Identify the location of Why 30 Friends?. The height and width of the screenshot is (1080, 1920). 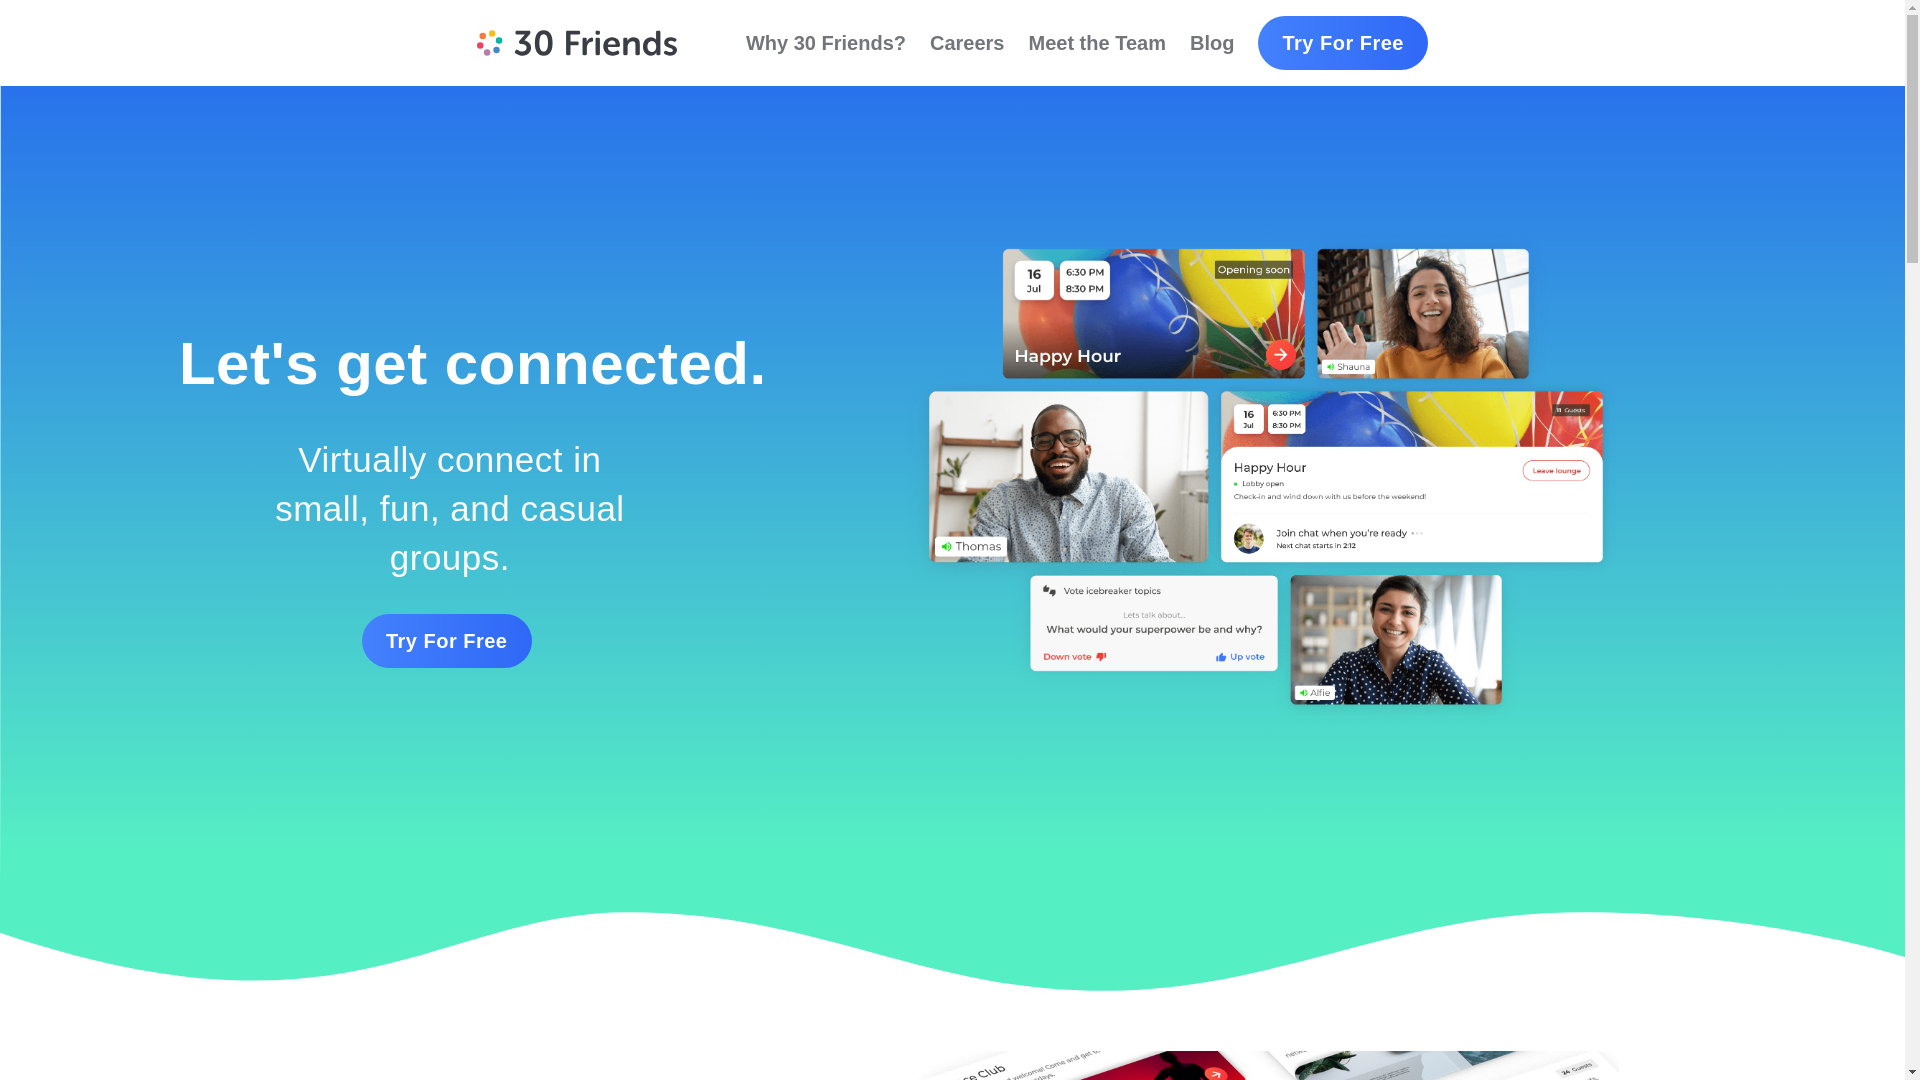
(826, 43).